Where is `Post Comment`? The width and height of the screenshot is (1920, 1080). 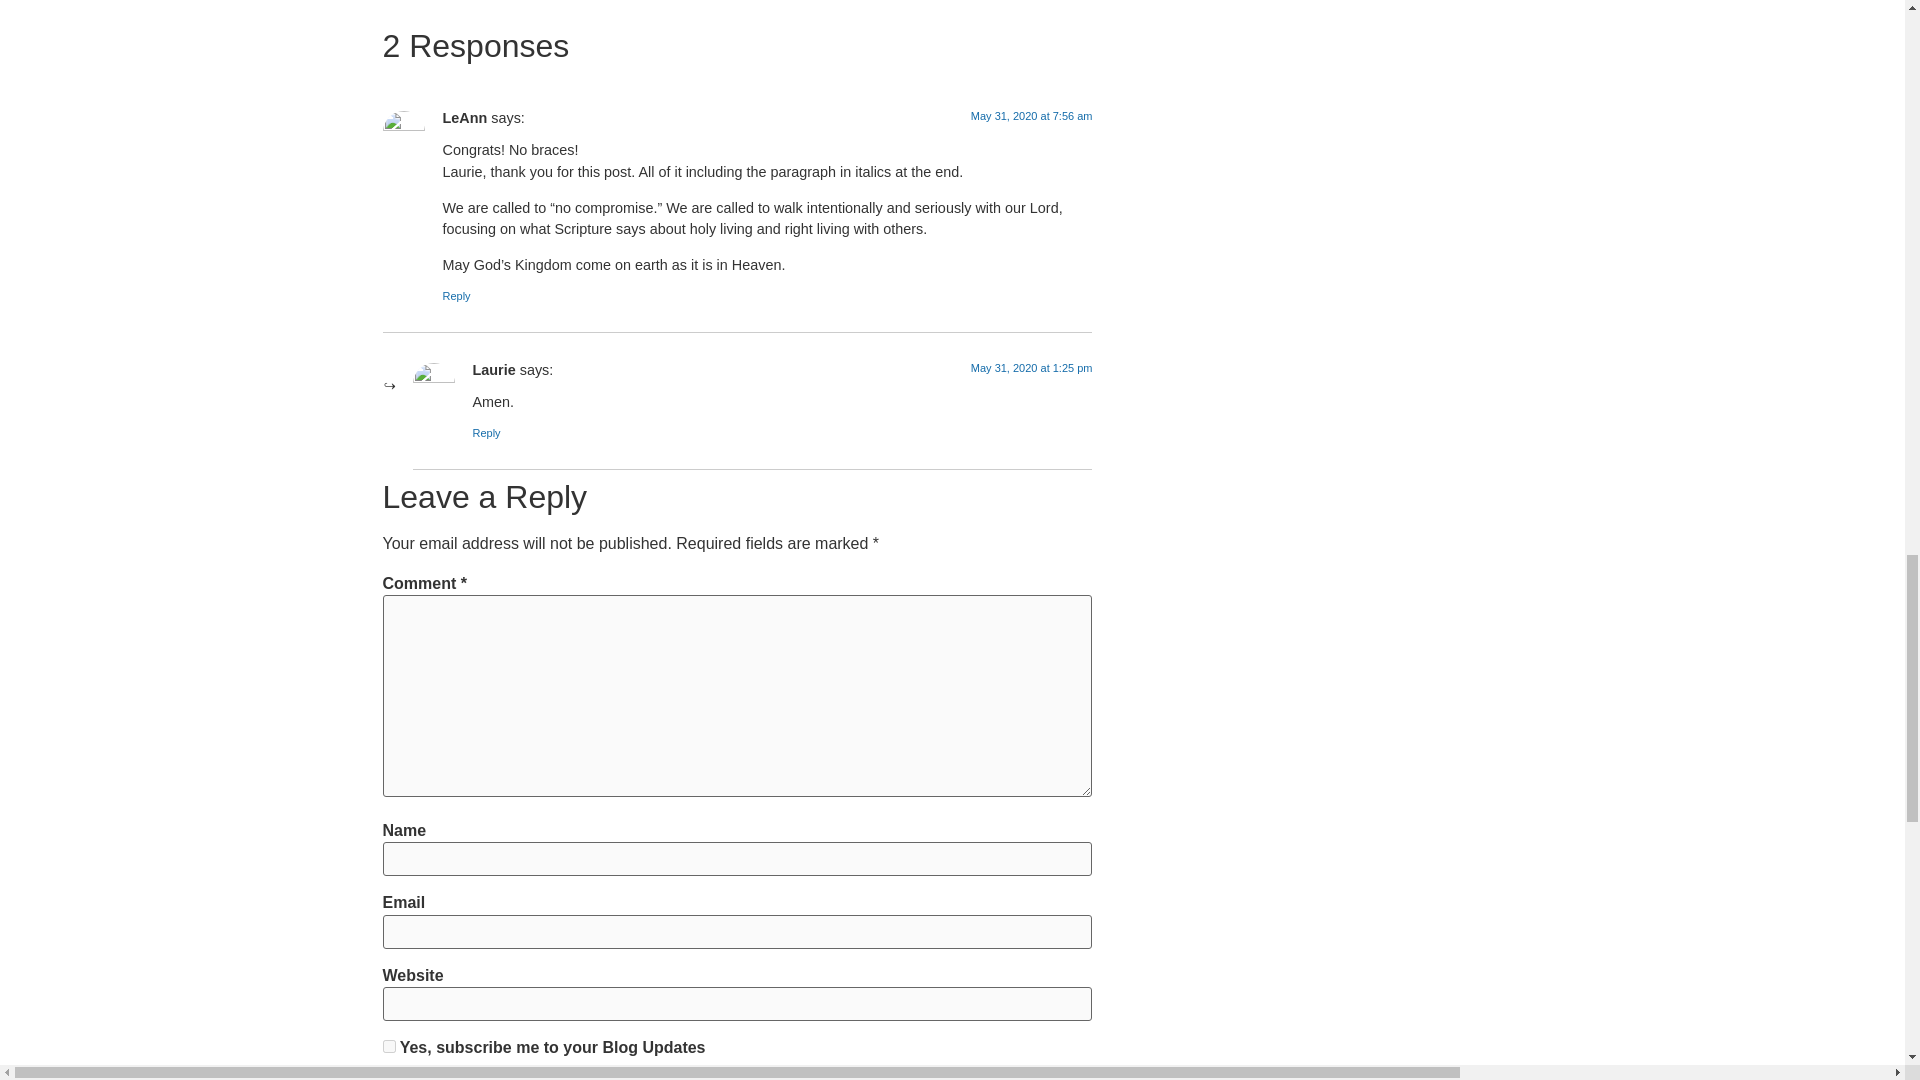
Post Comment is located at coordinates (460, 1076).